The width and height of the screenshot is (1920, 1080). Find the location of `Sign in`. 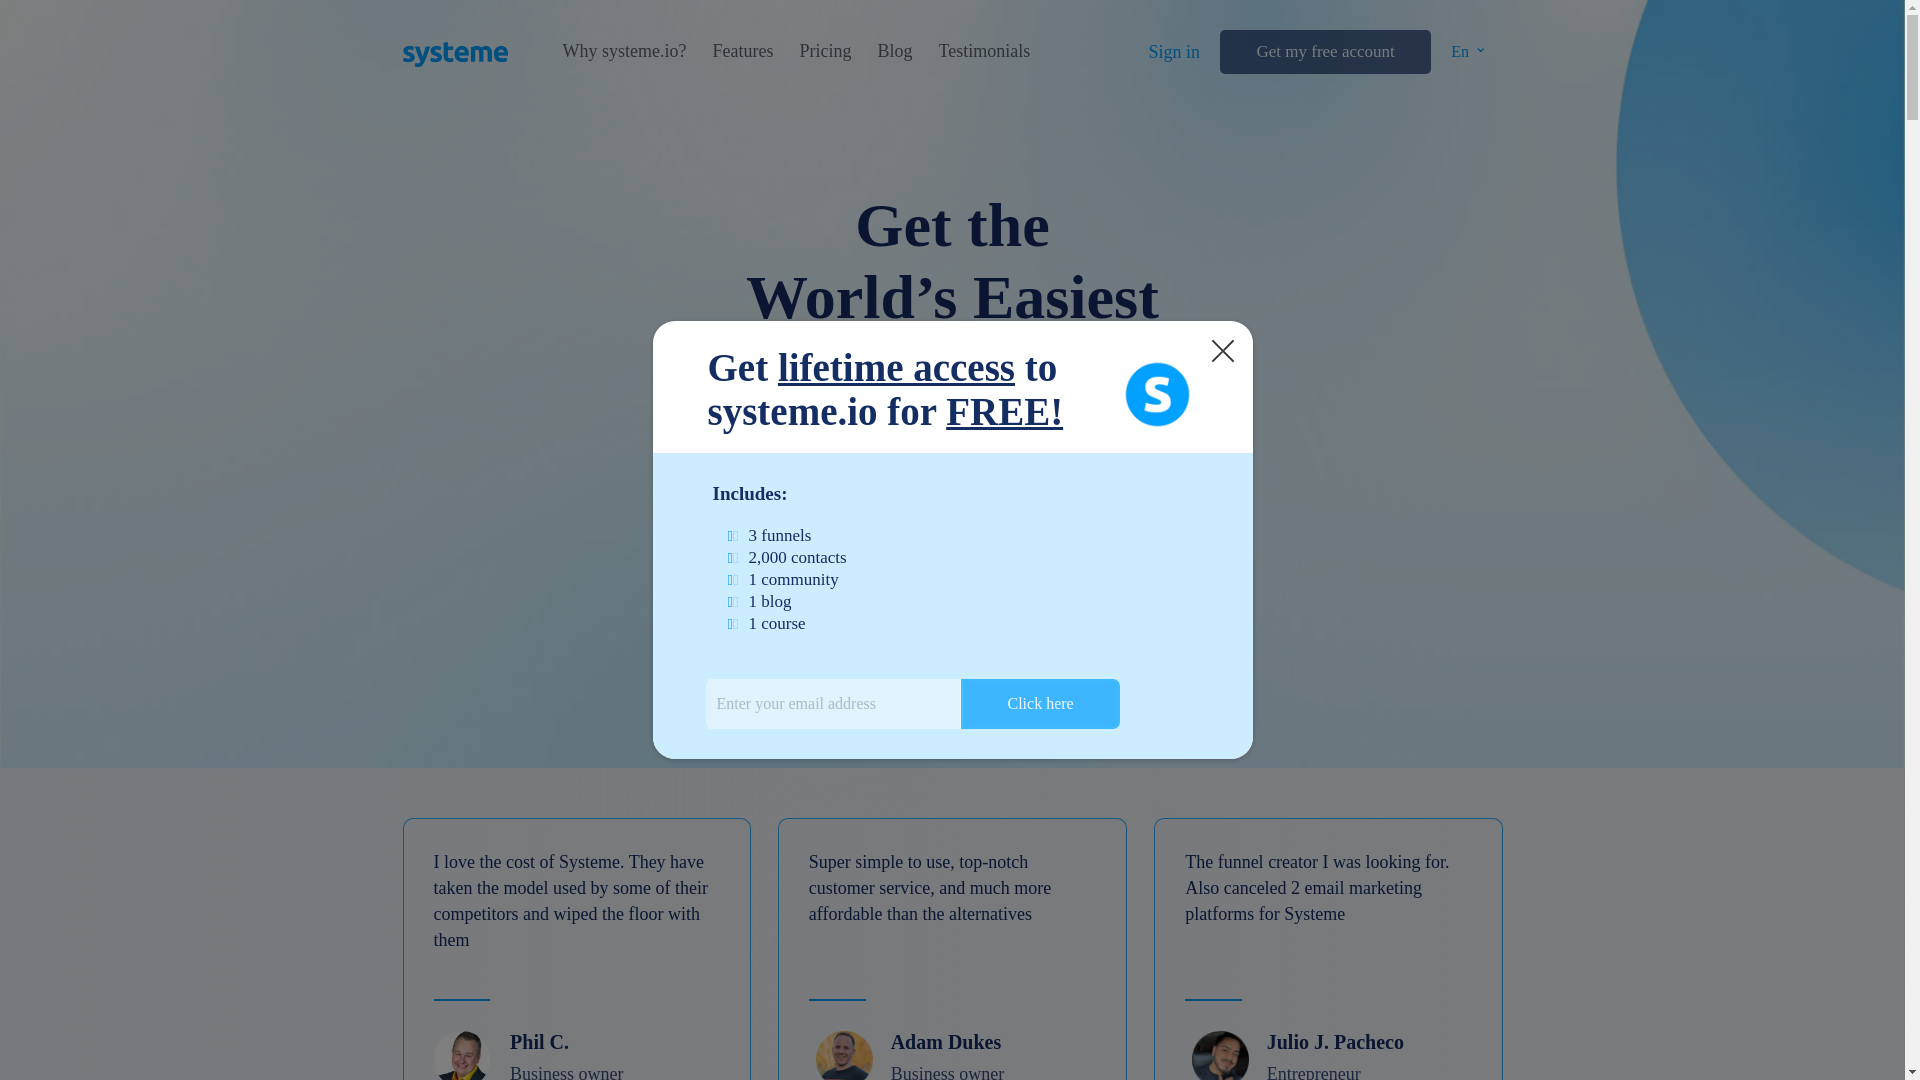

Sign in is located at coordinates (1174, 52).